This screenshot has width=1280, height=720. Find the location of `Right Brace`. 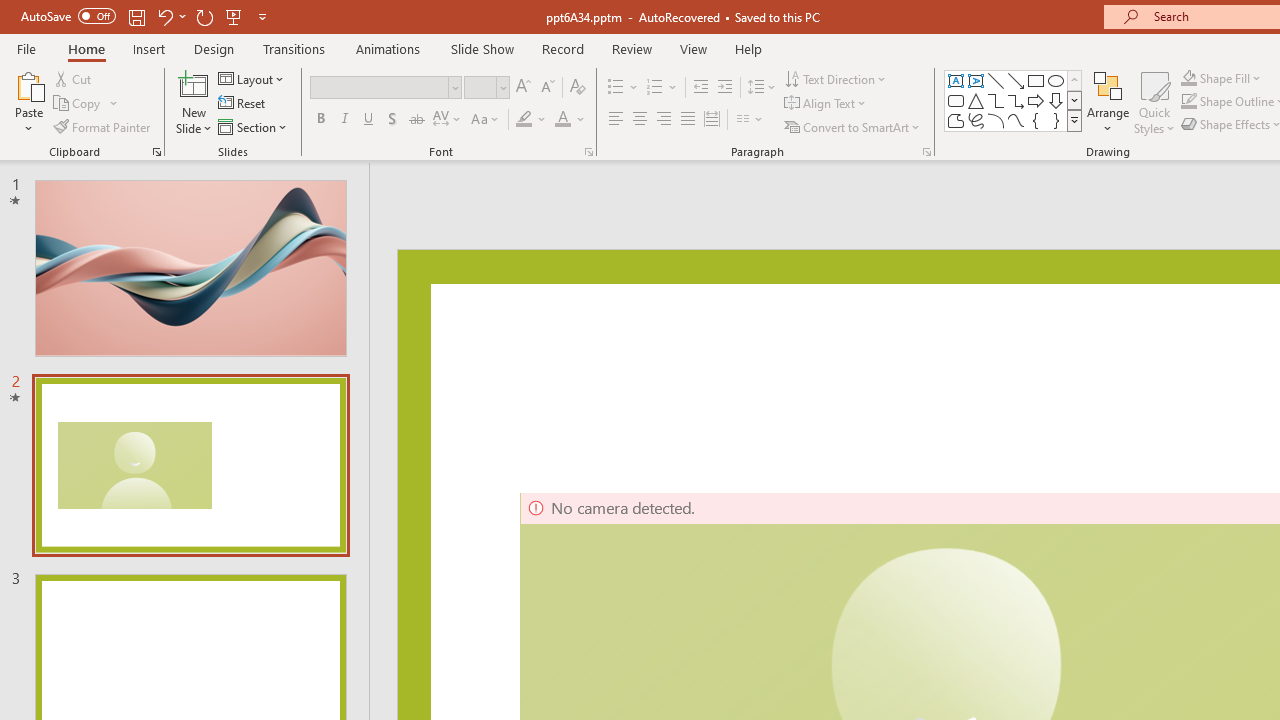

Right Brace is located at coordinates (1056, 120).